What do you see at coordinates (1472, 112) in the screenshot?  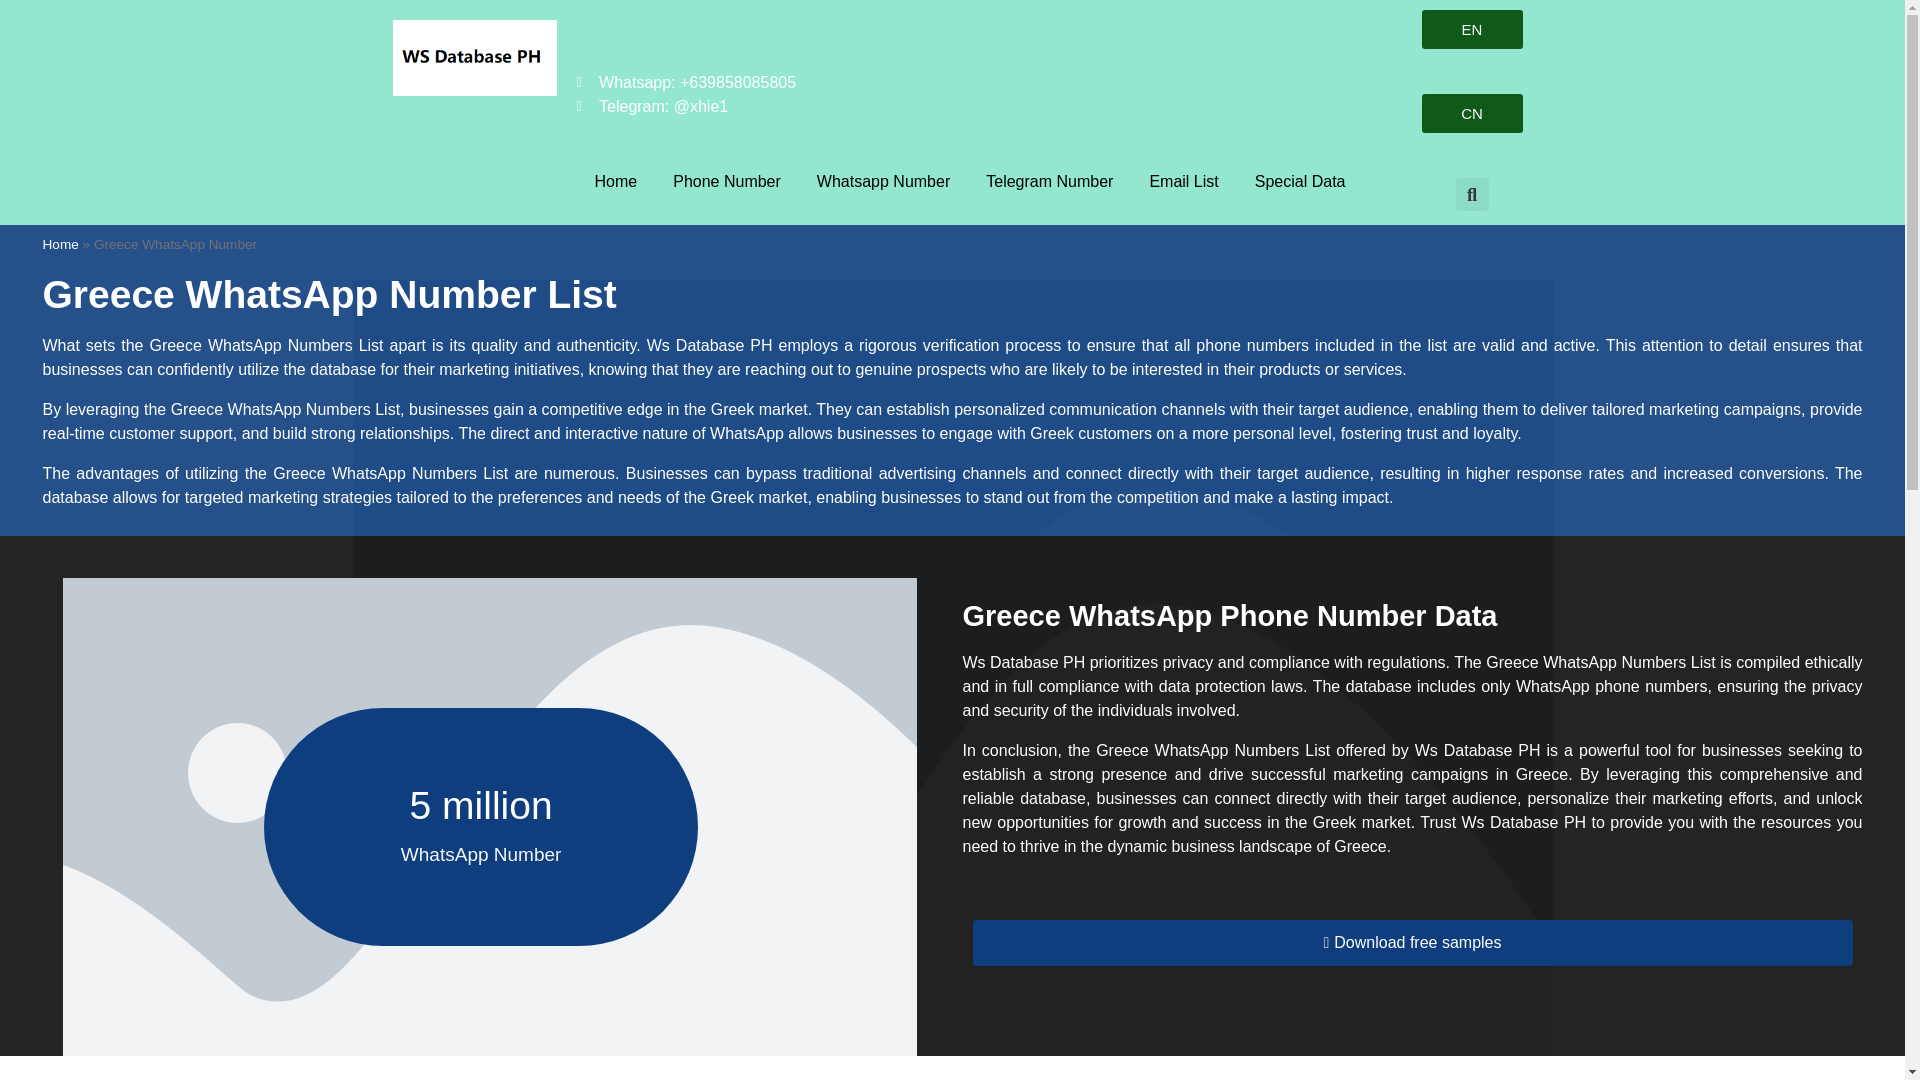 I see `CN` at bounding box center [1472, 112].